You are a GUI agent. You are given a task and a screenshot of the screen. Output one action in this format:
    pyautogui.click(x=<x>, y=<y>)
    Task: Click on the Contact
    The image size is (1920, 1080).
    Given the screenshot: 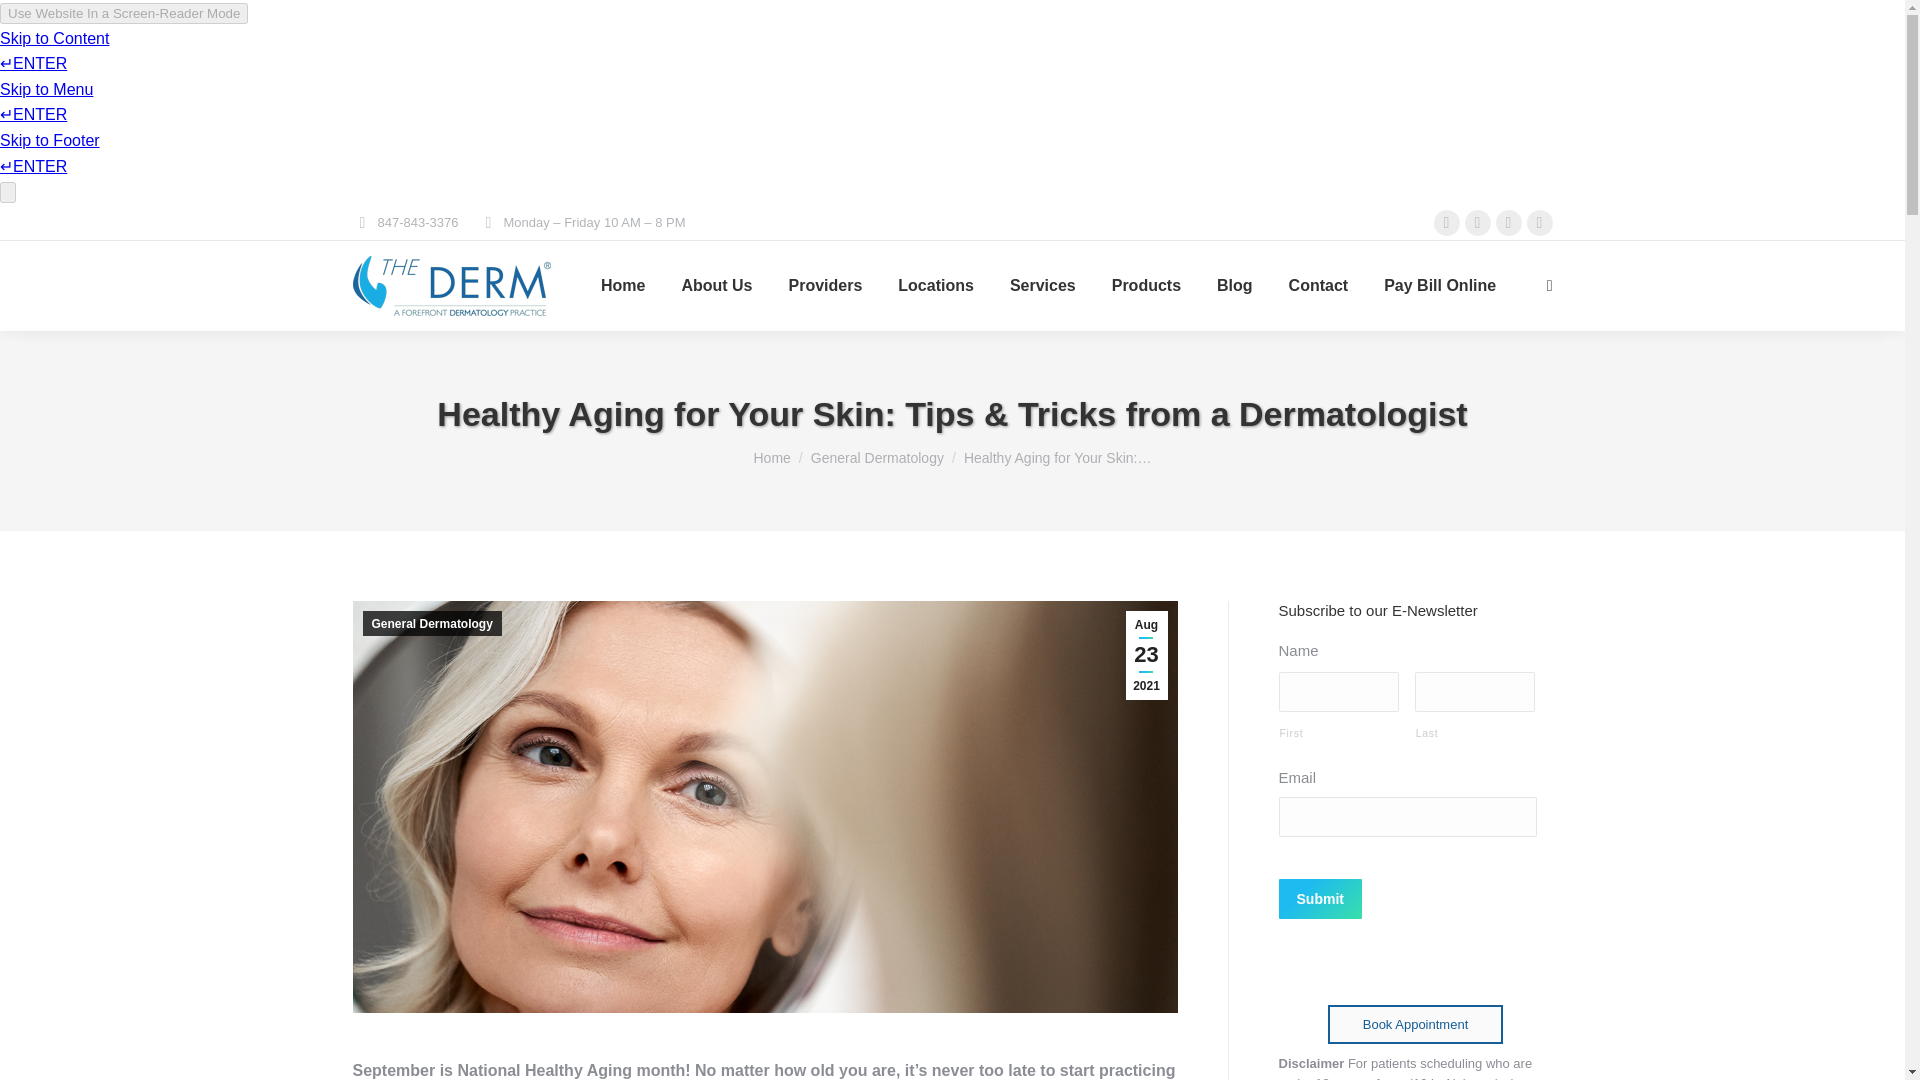 What is the action you would take?
    pyautogui.click(x=1318, y=286)
    